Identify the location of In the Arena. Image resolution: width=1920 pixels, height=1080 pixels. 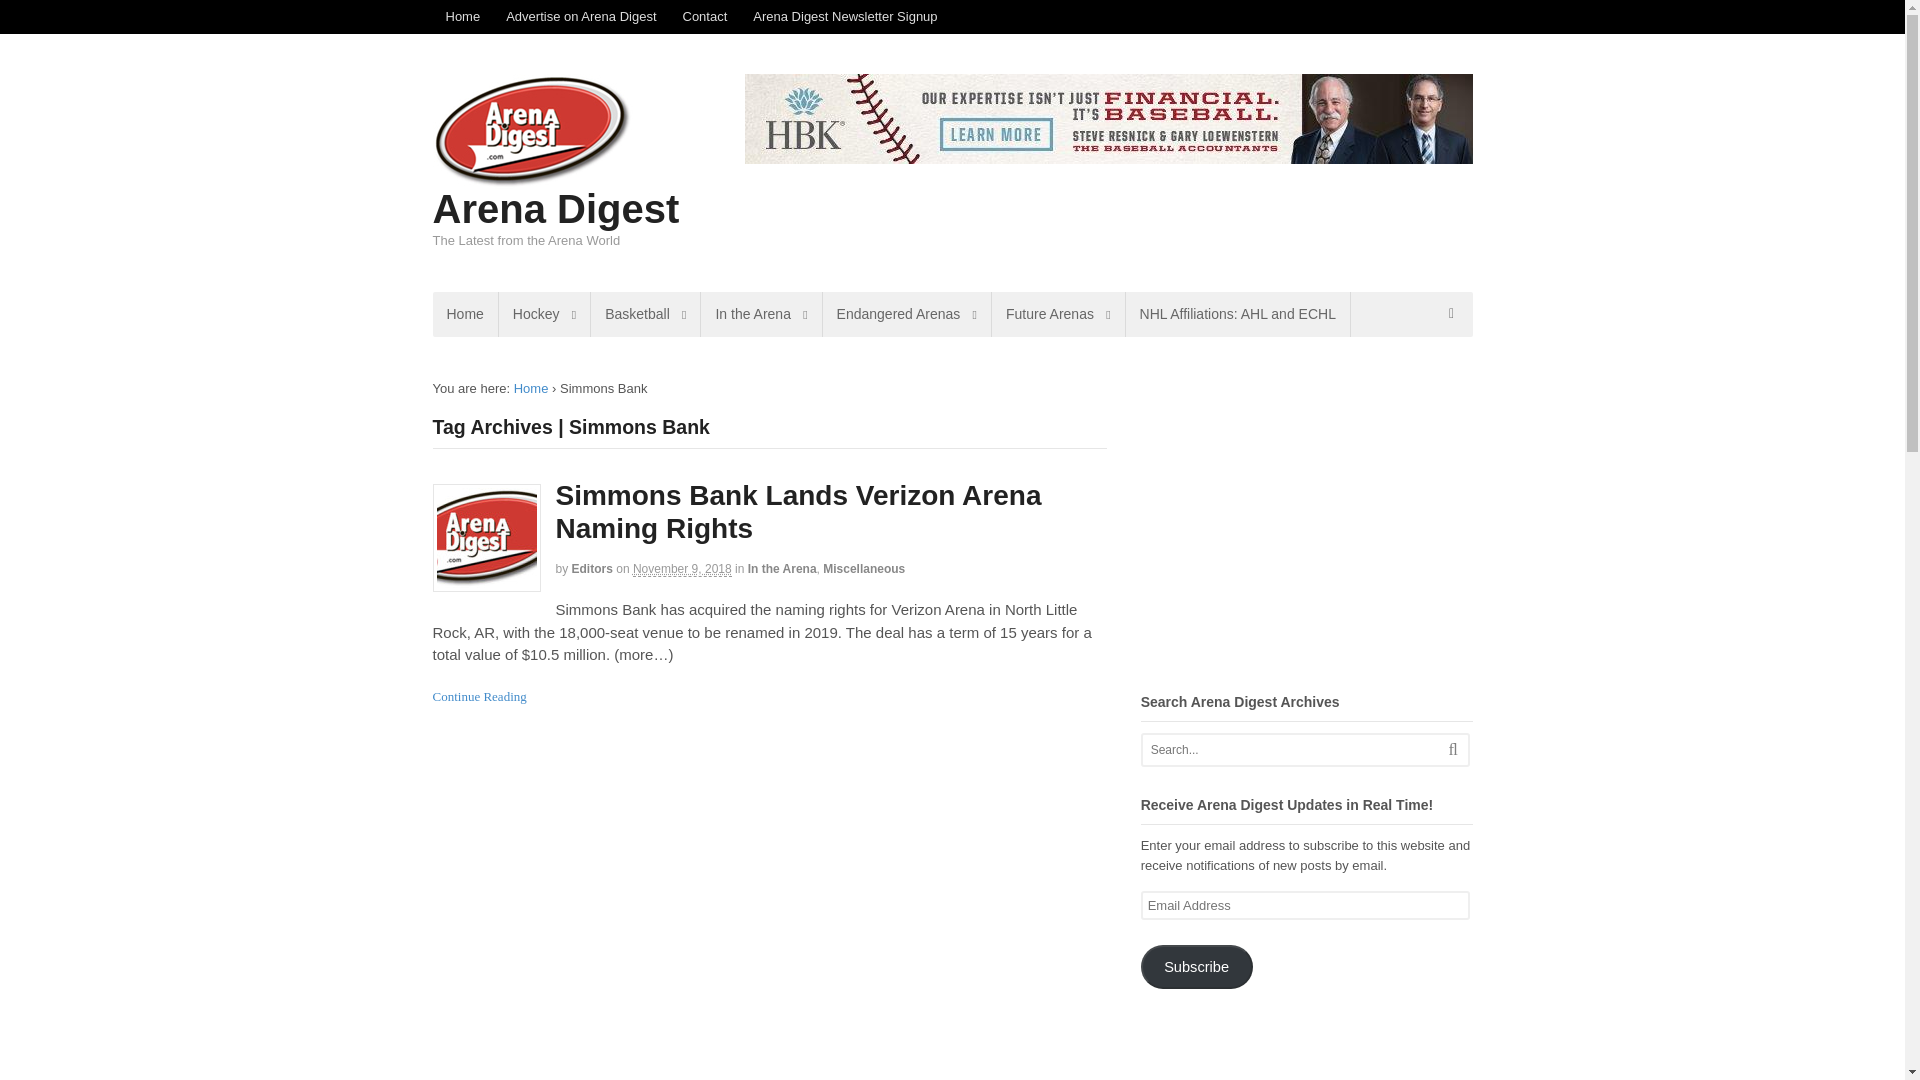
(782, 568).